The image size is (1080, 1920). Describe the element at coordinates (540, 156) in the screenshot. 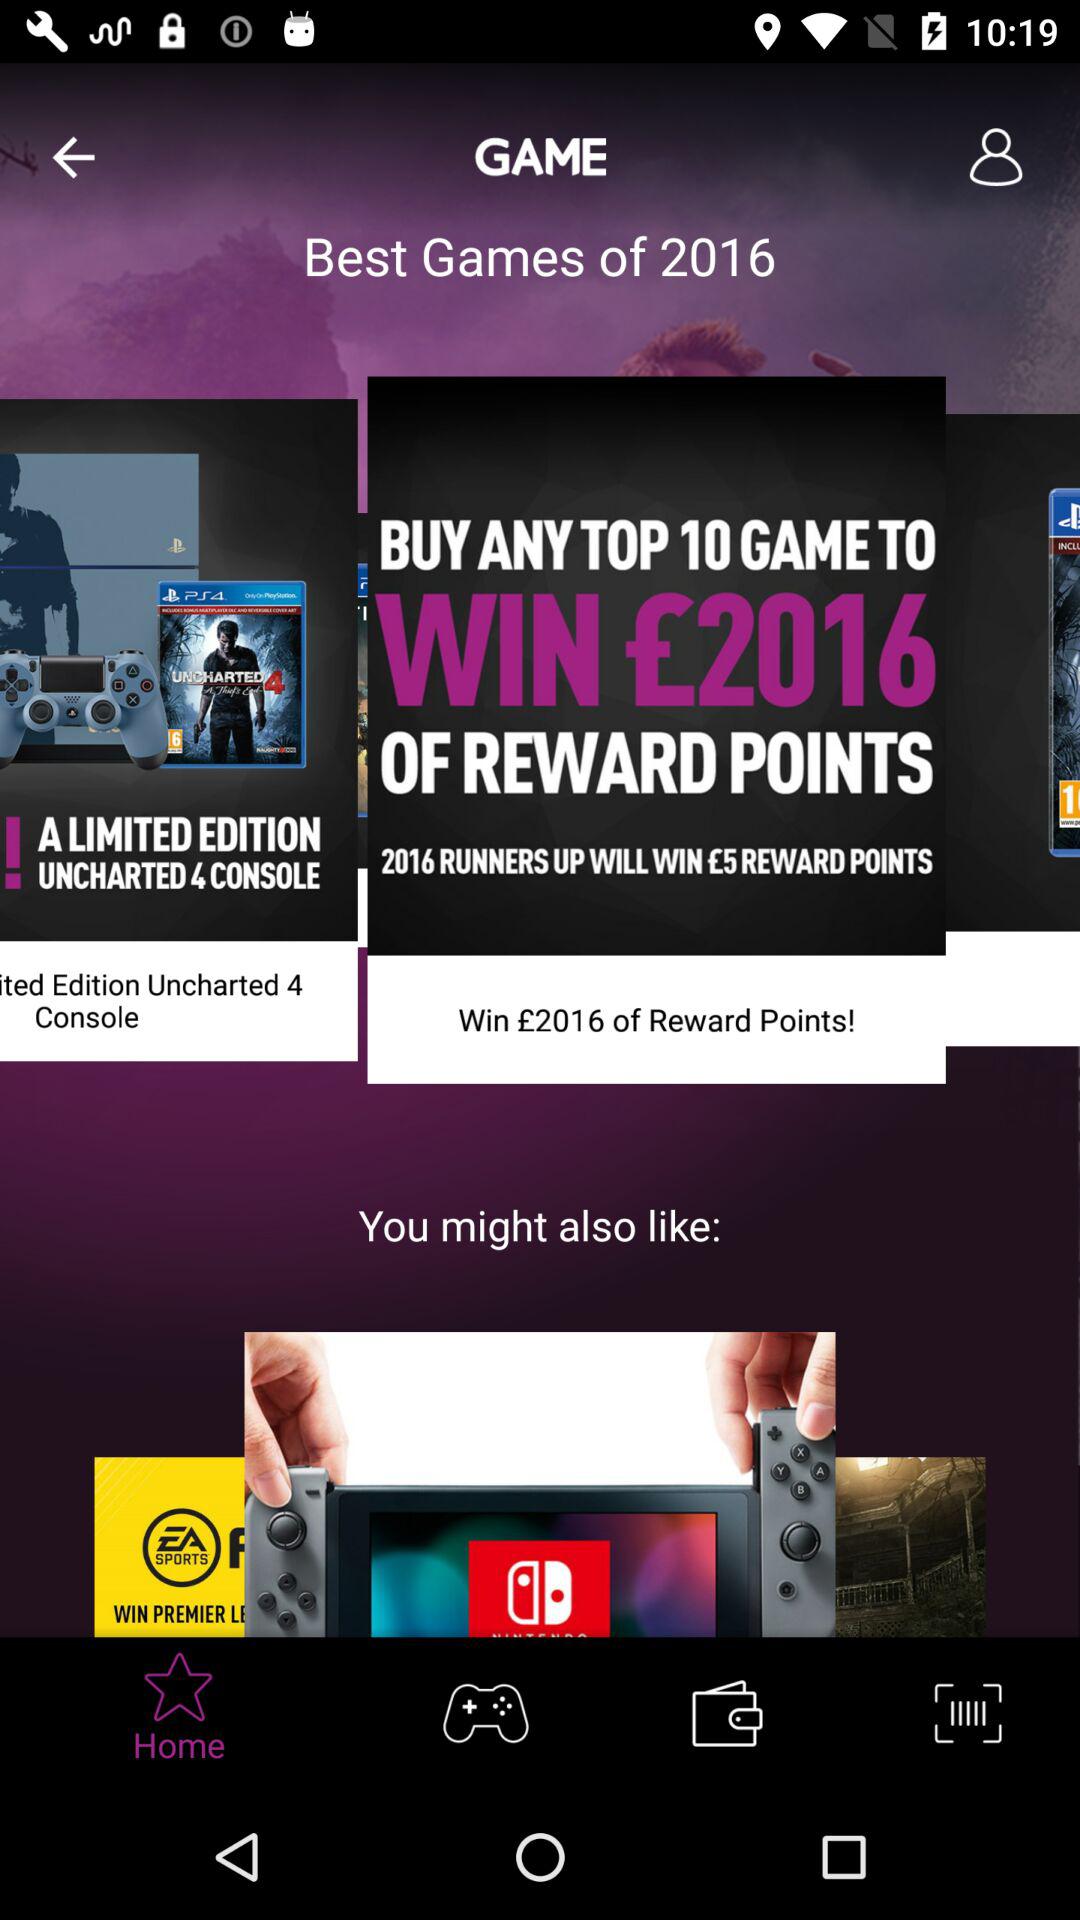

I see `select the text game` at that location.